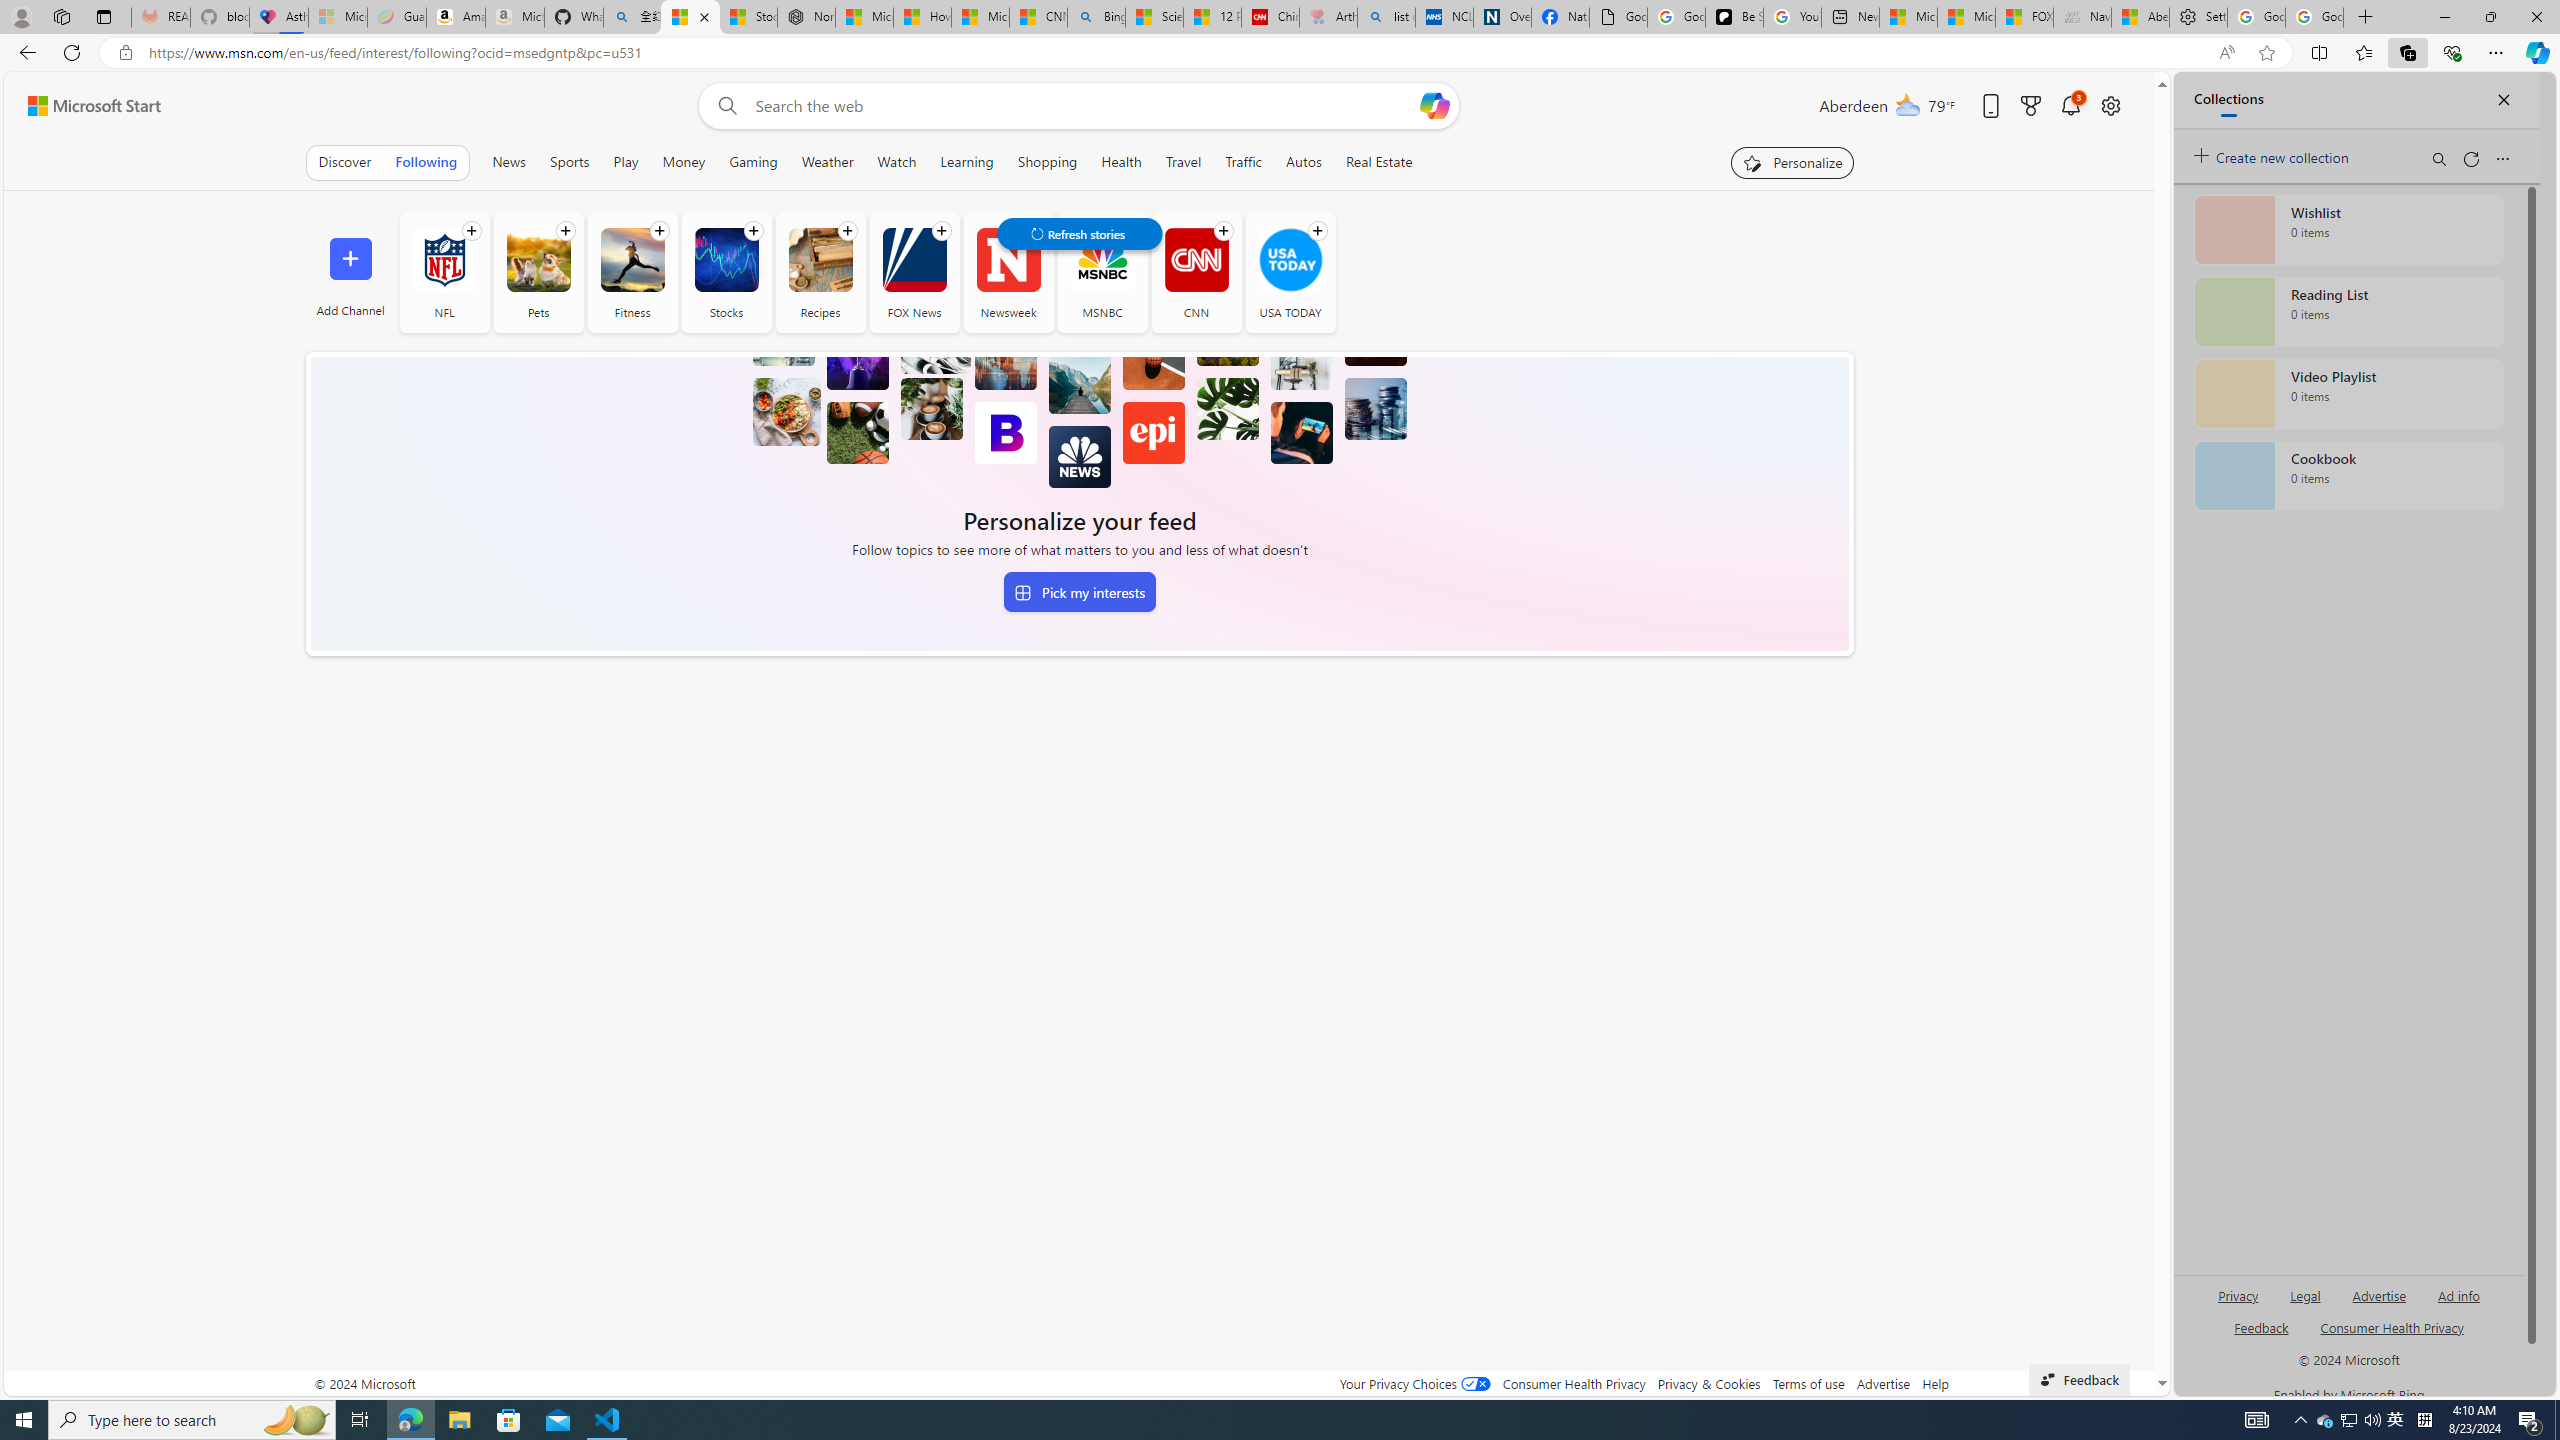 The height and width of the screenshot is (1440, 2560). What do you see at coordinates (2260, 1336) in the screenshot?
I see `AutomationID: genId96` at bounding box center [2260, 1336].